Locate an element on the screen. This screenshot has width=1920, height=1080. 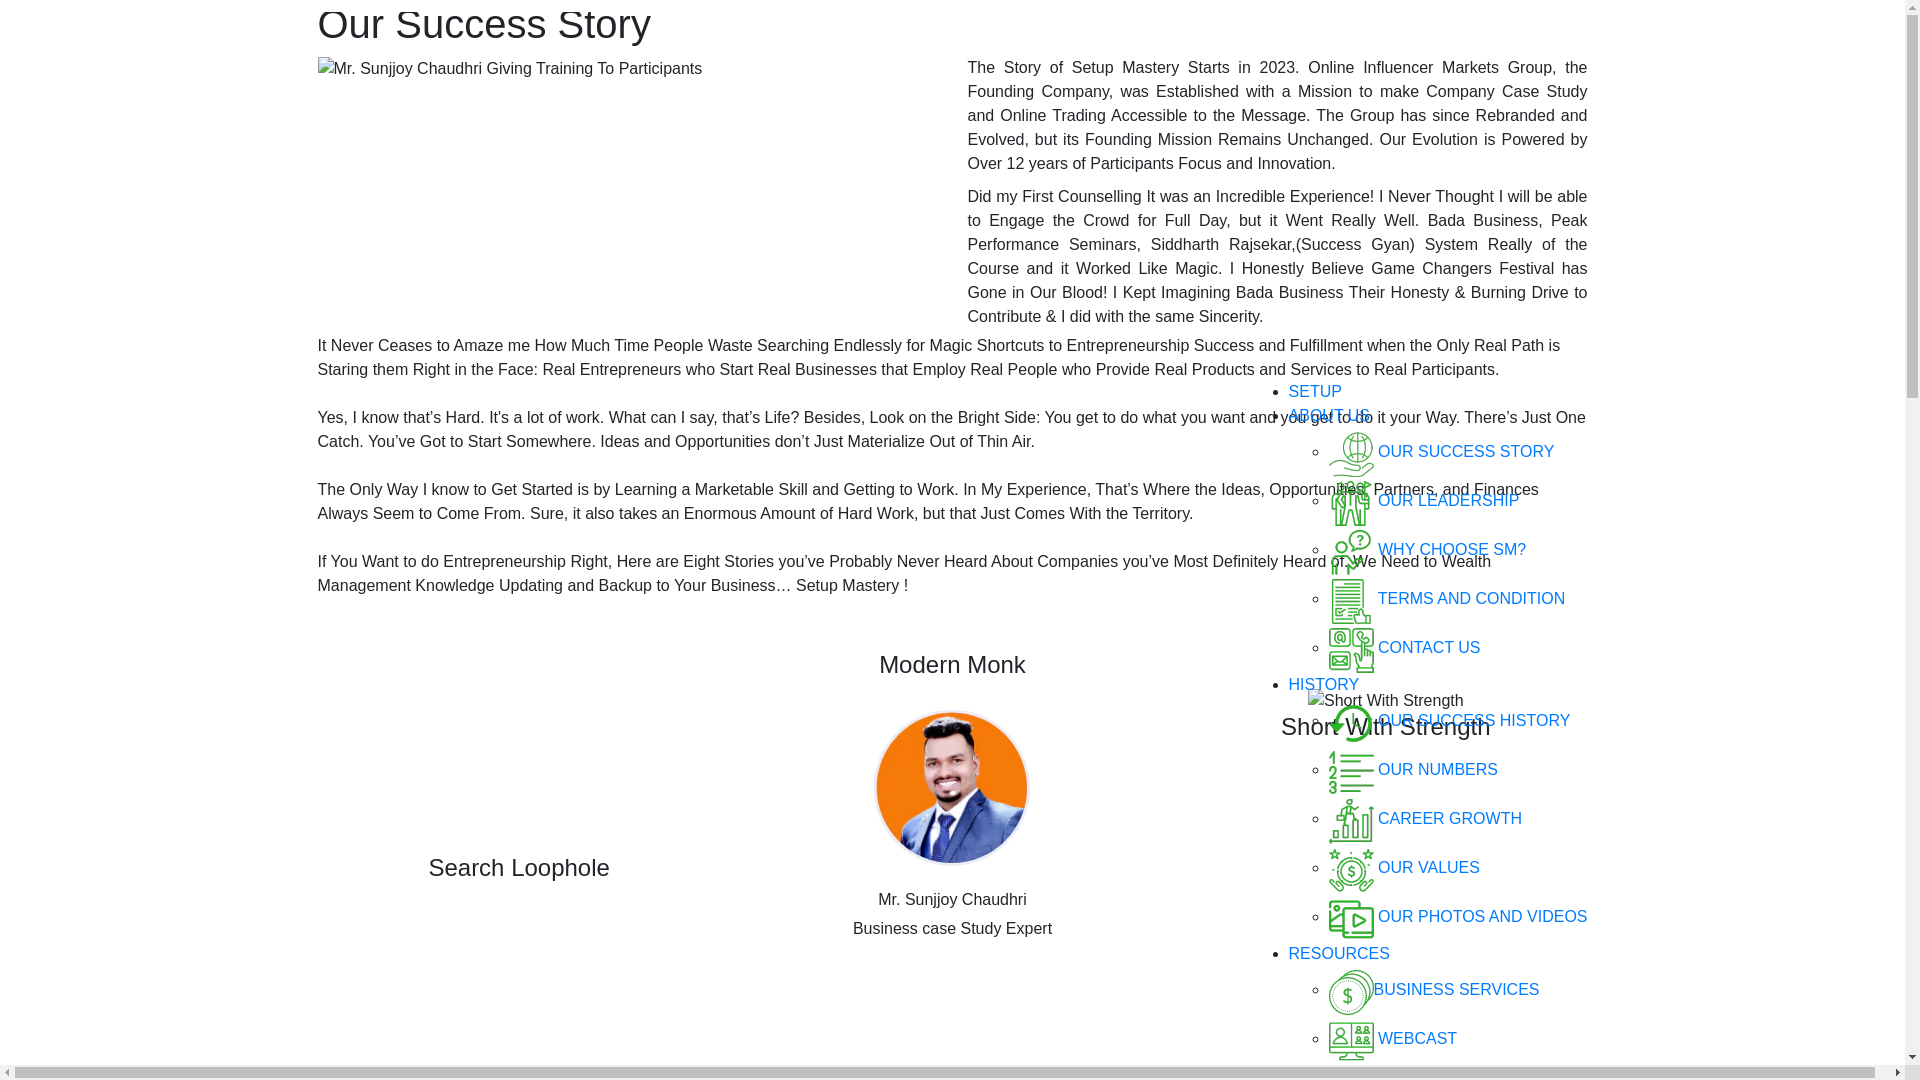
OUR SUCCESS HISTORY is located at coordinates (1449, 720).